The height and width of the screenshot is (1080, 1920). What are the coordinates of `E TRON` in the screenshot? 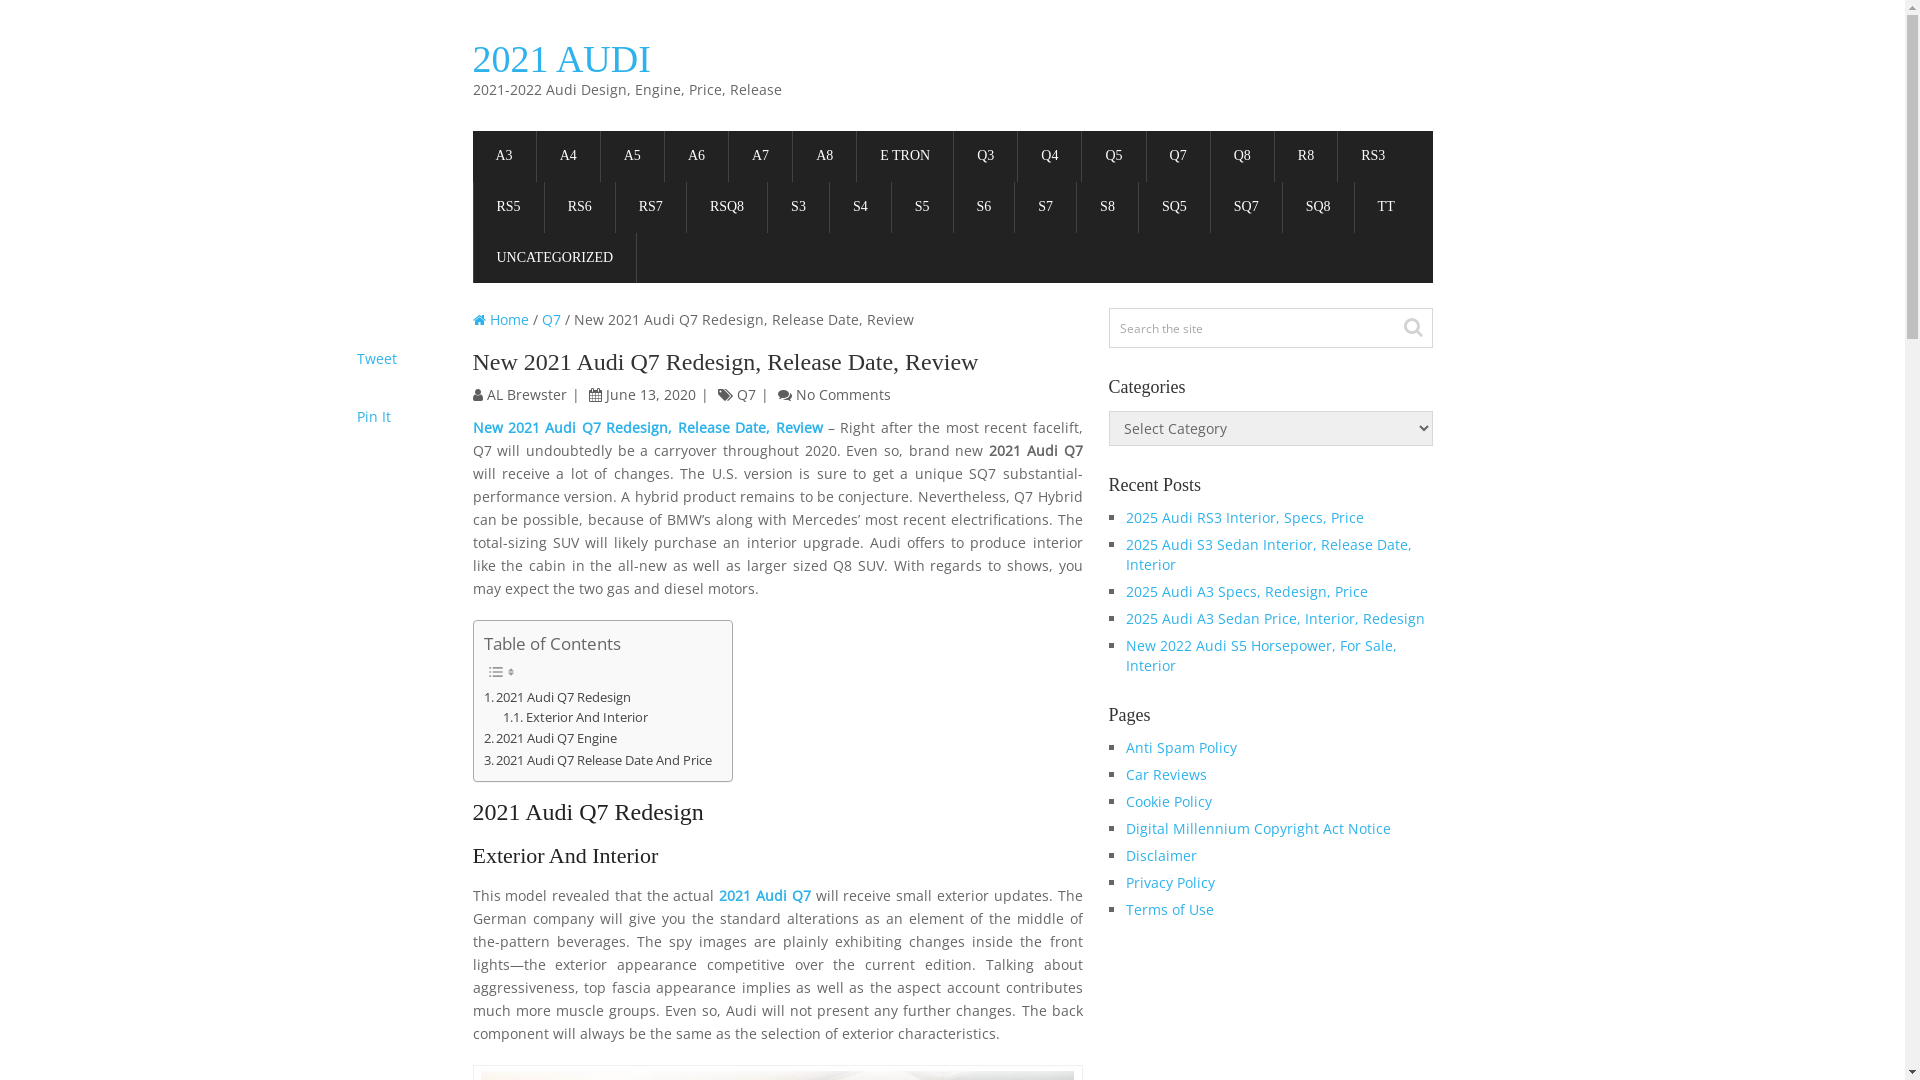 It's located at (905, 156).